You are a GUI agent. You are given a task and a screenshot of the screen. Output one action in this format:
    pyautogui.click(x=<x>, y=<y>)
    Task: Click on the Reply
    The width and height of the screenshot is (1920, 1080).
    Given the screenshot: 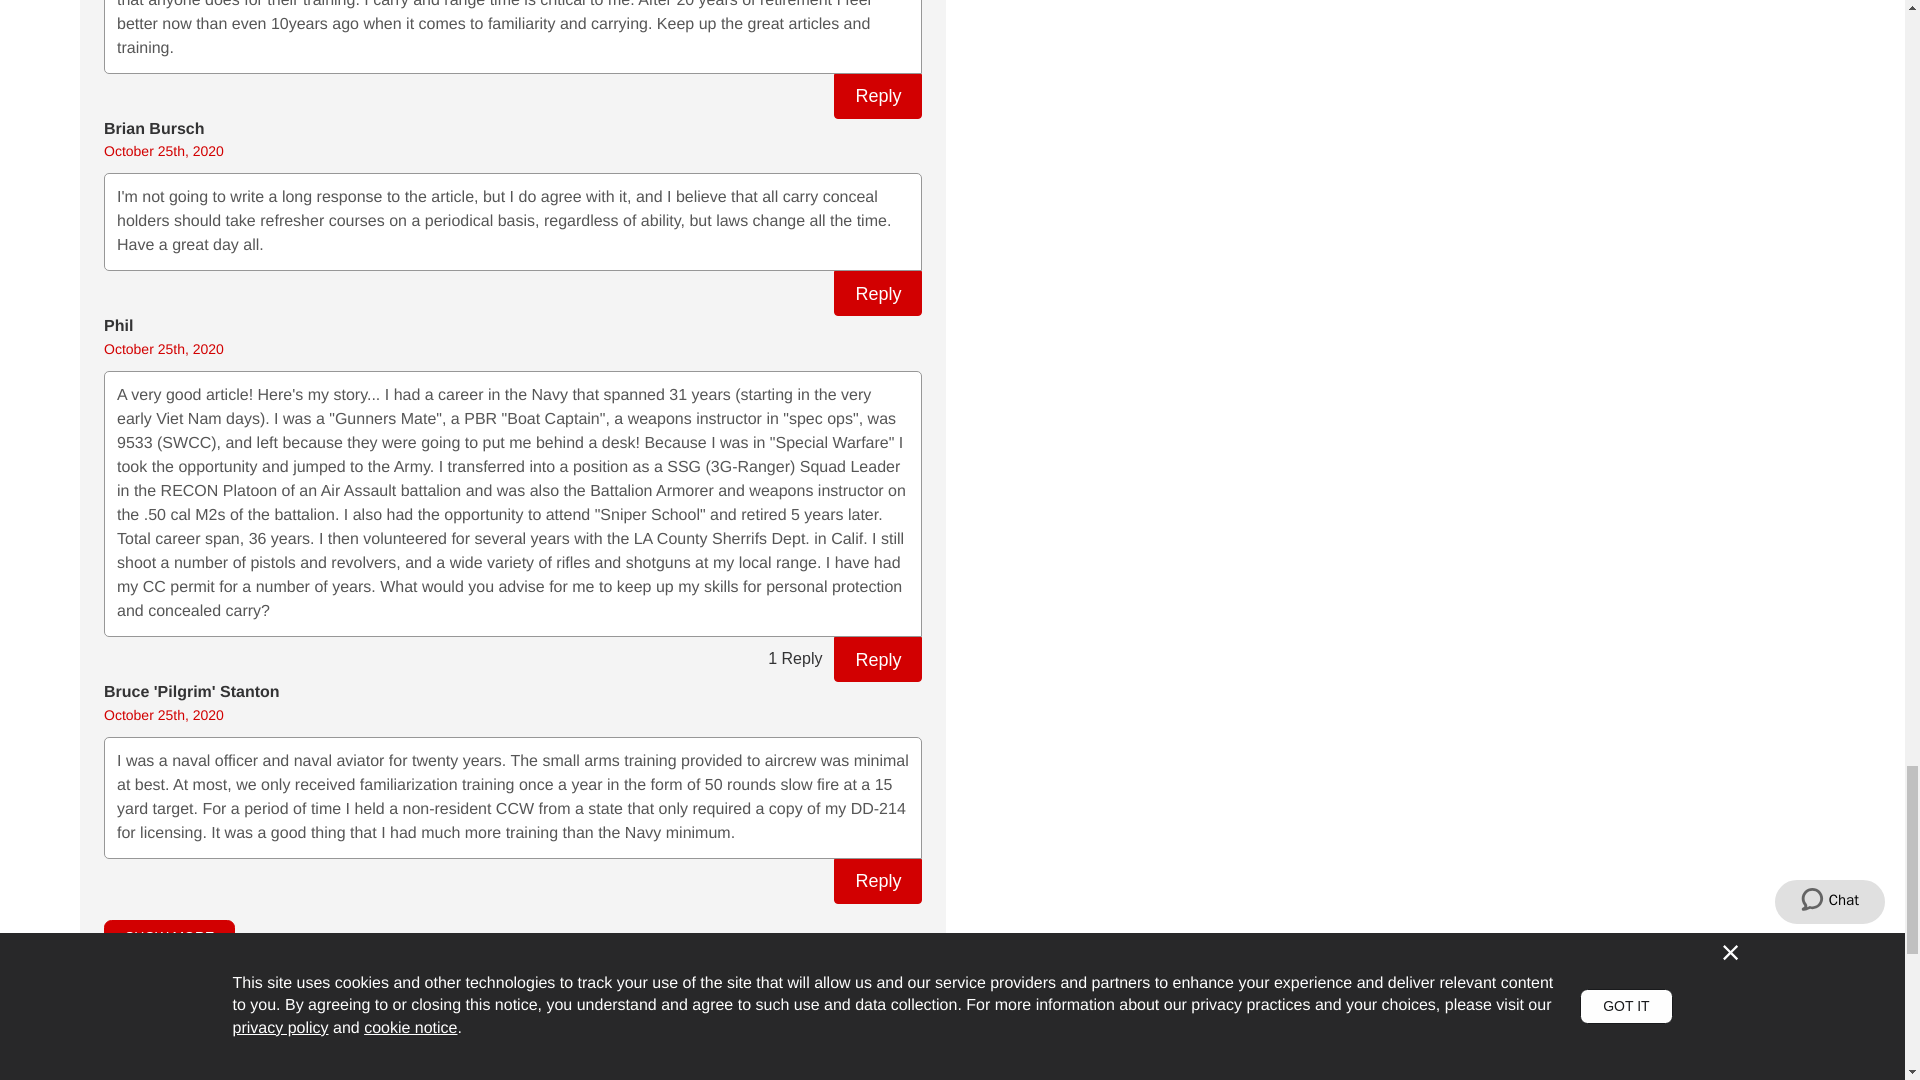 What is the action you would take?
    pyautogui.click(x=877, y=294)
    